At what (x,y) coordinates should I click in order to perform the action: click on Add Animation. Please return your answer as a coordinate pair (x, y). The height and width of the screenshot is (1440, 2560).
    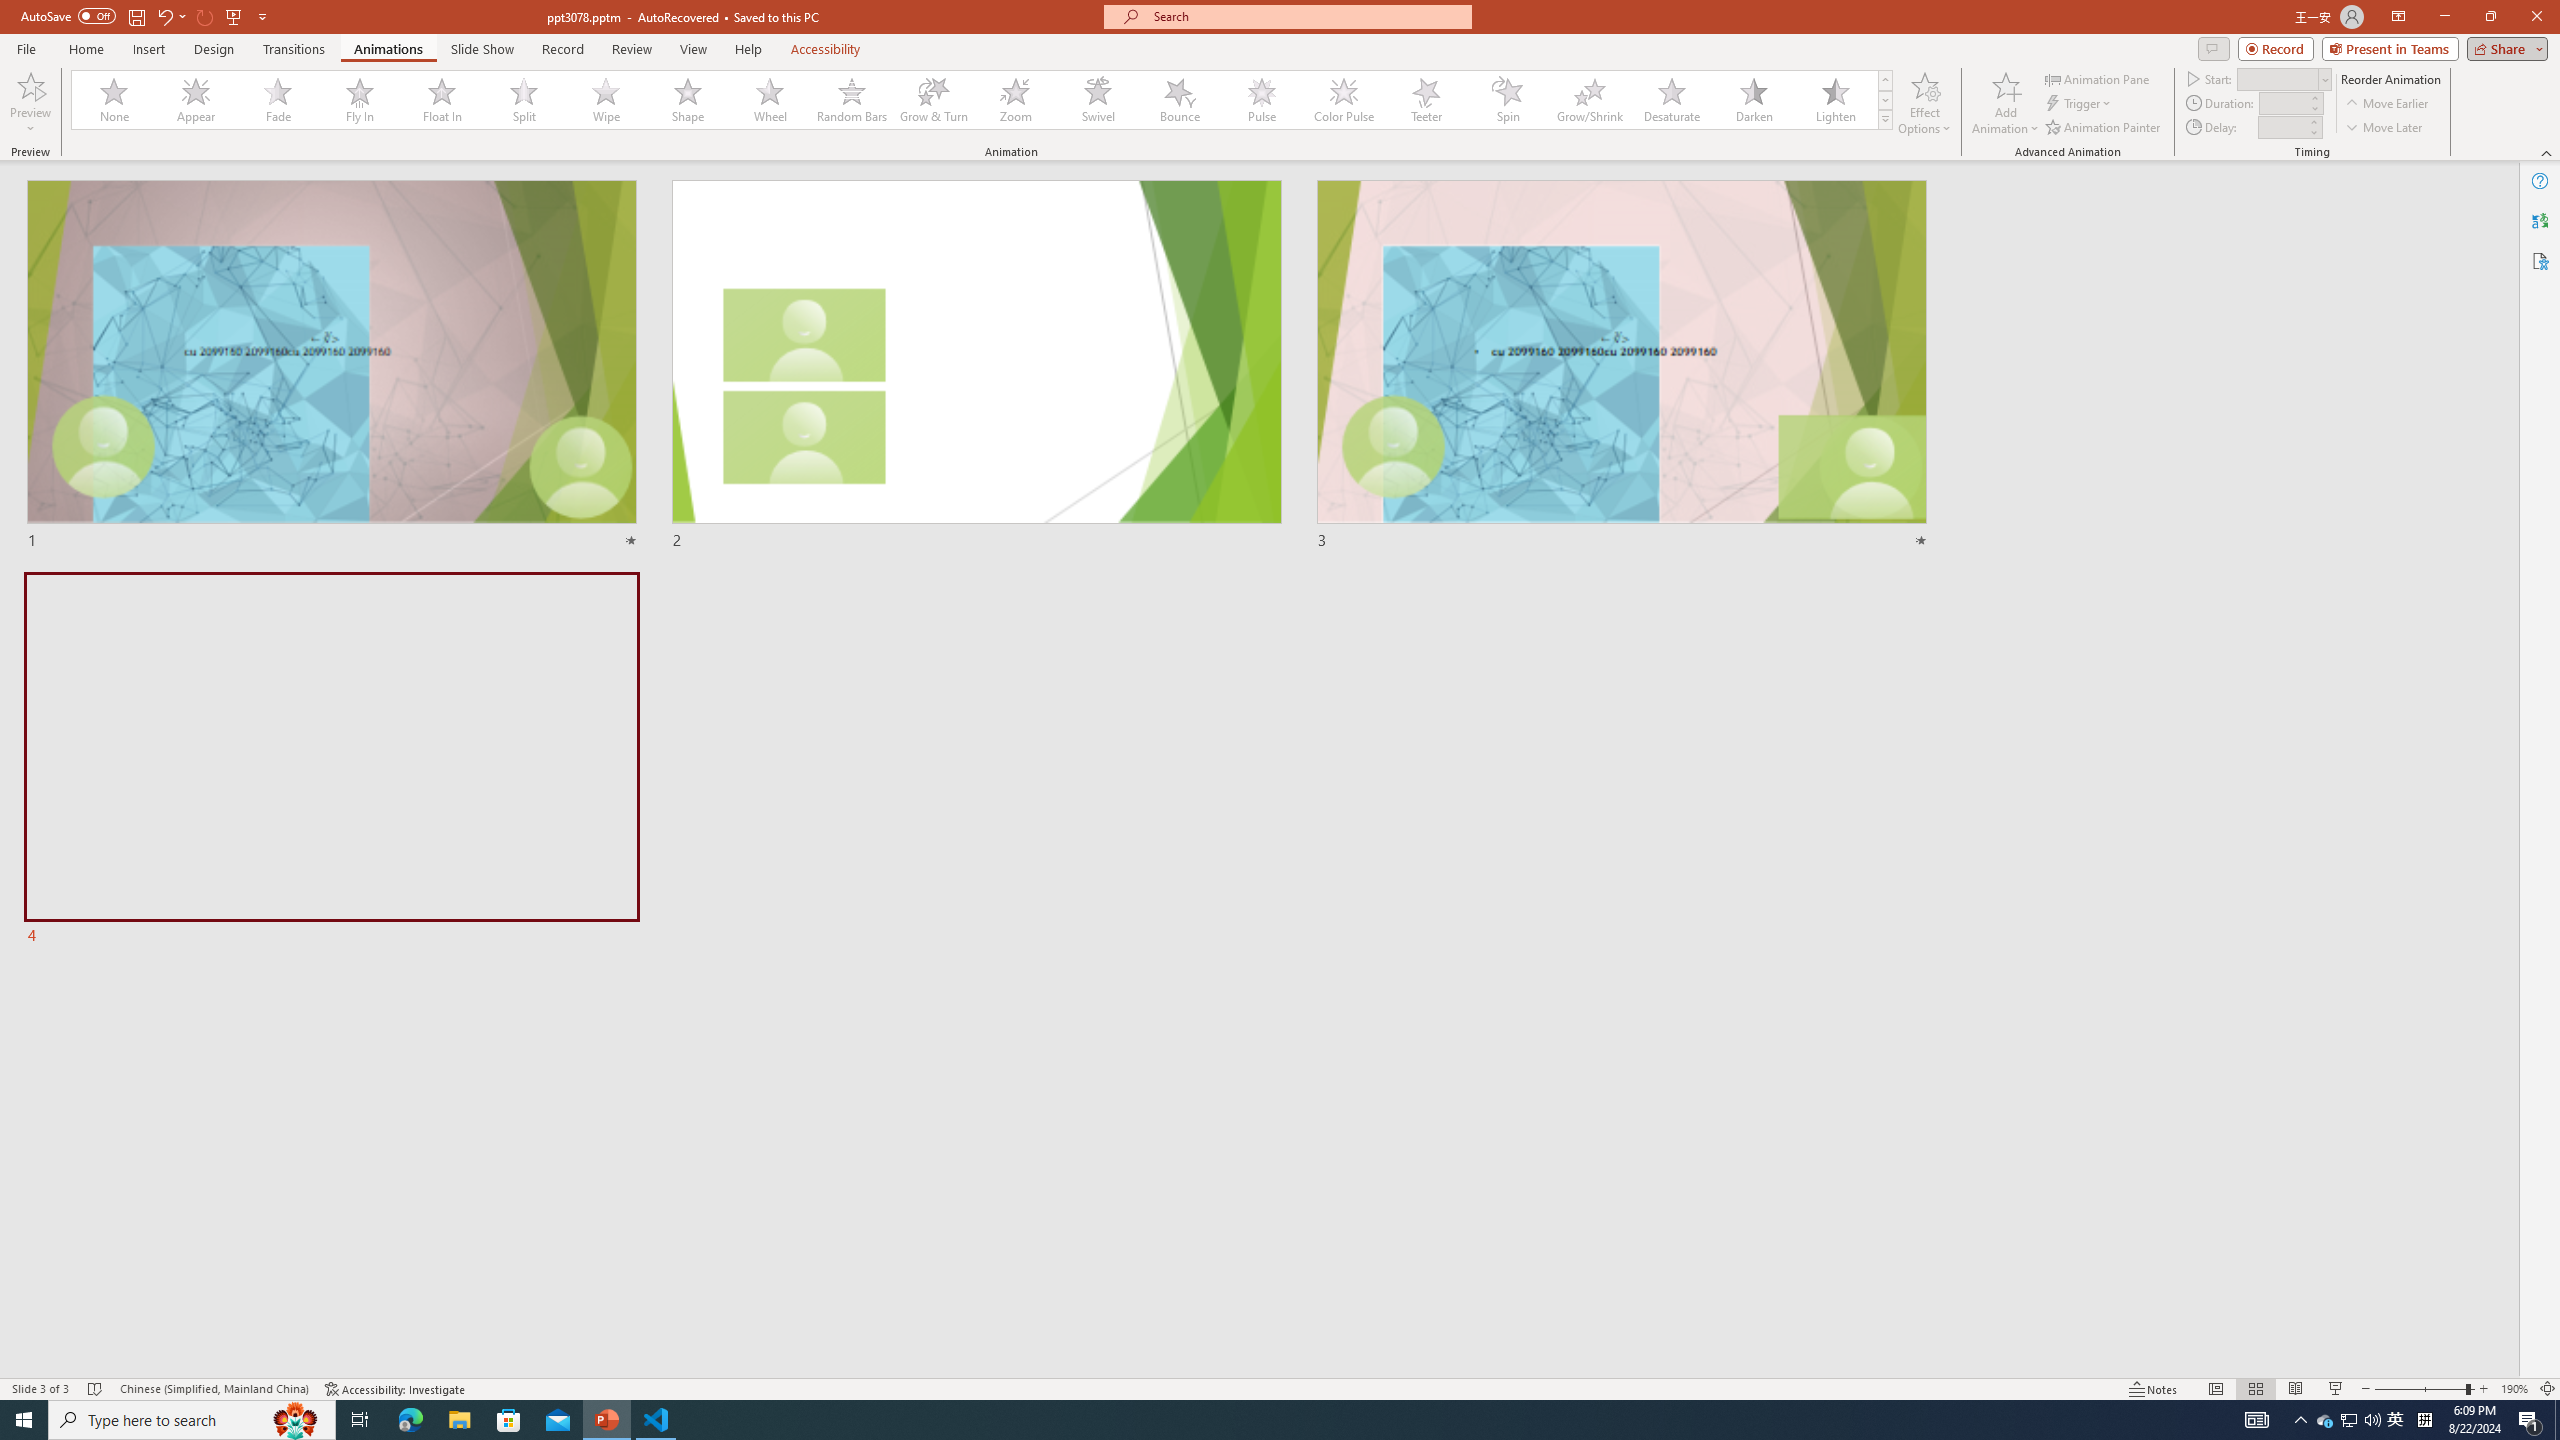
    Looking at the image, I should click on (2006, 103).